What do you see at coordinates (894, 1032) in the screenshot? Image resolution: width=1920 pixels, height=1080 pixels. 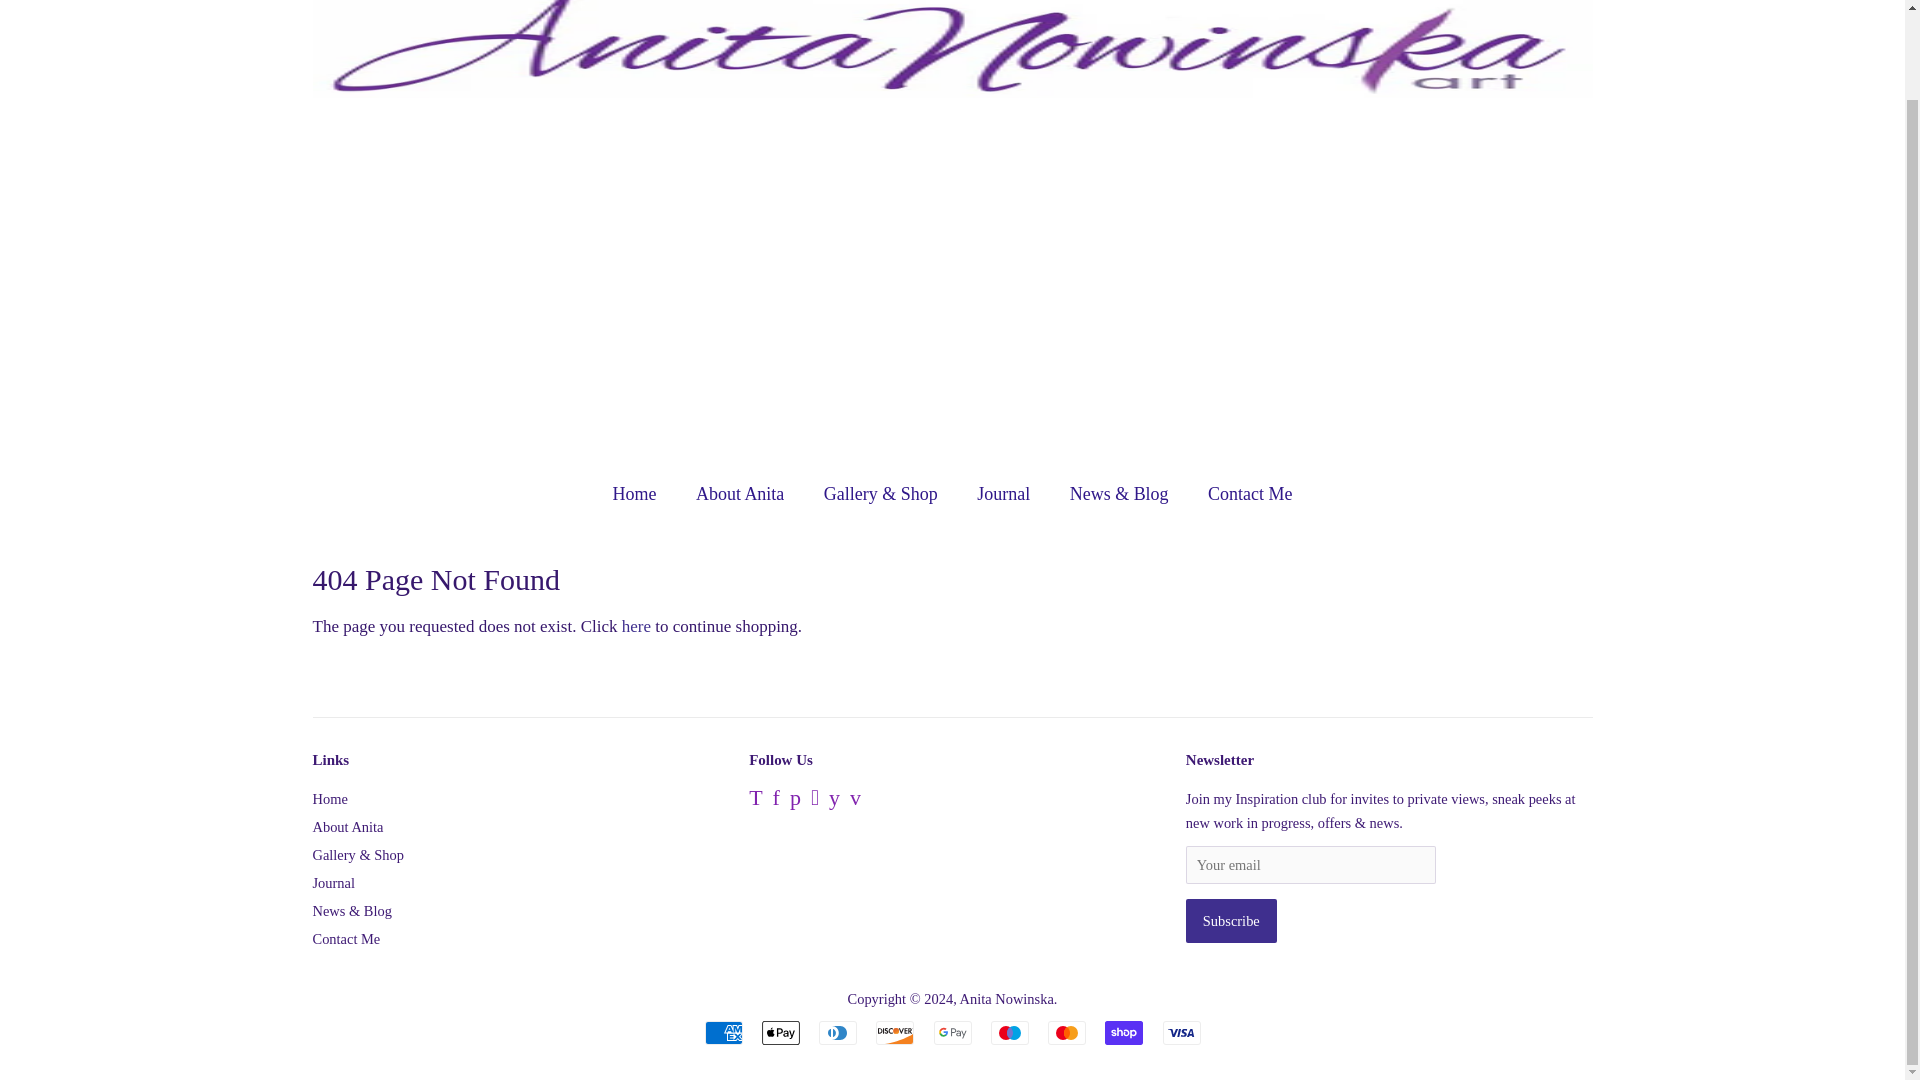 I see `Discover` at bounding box center [894, 1032].